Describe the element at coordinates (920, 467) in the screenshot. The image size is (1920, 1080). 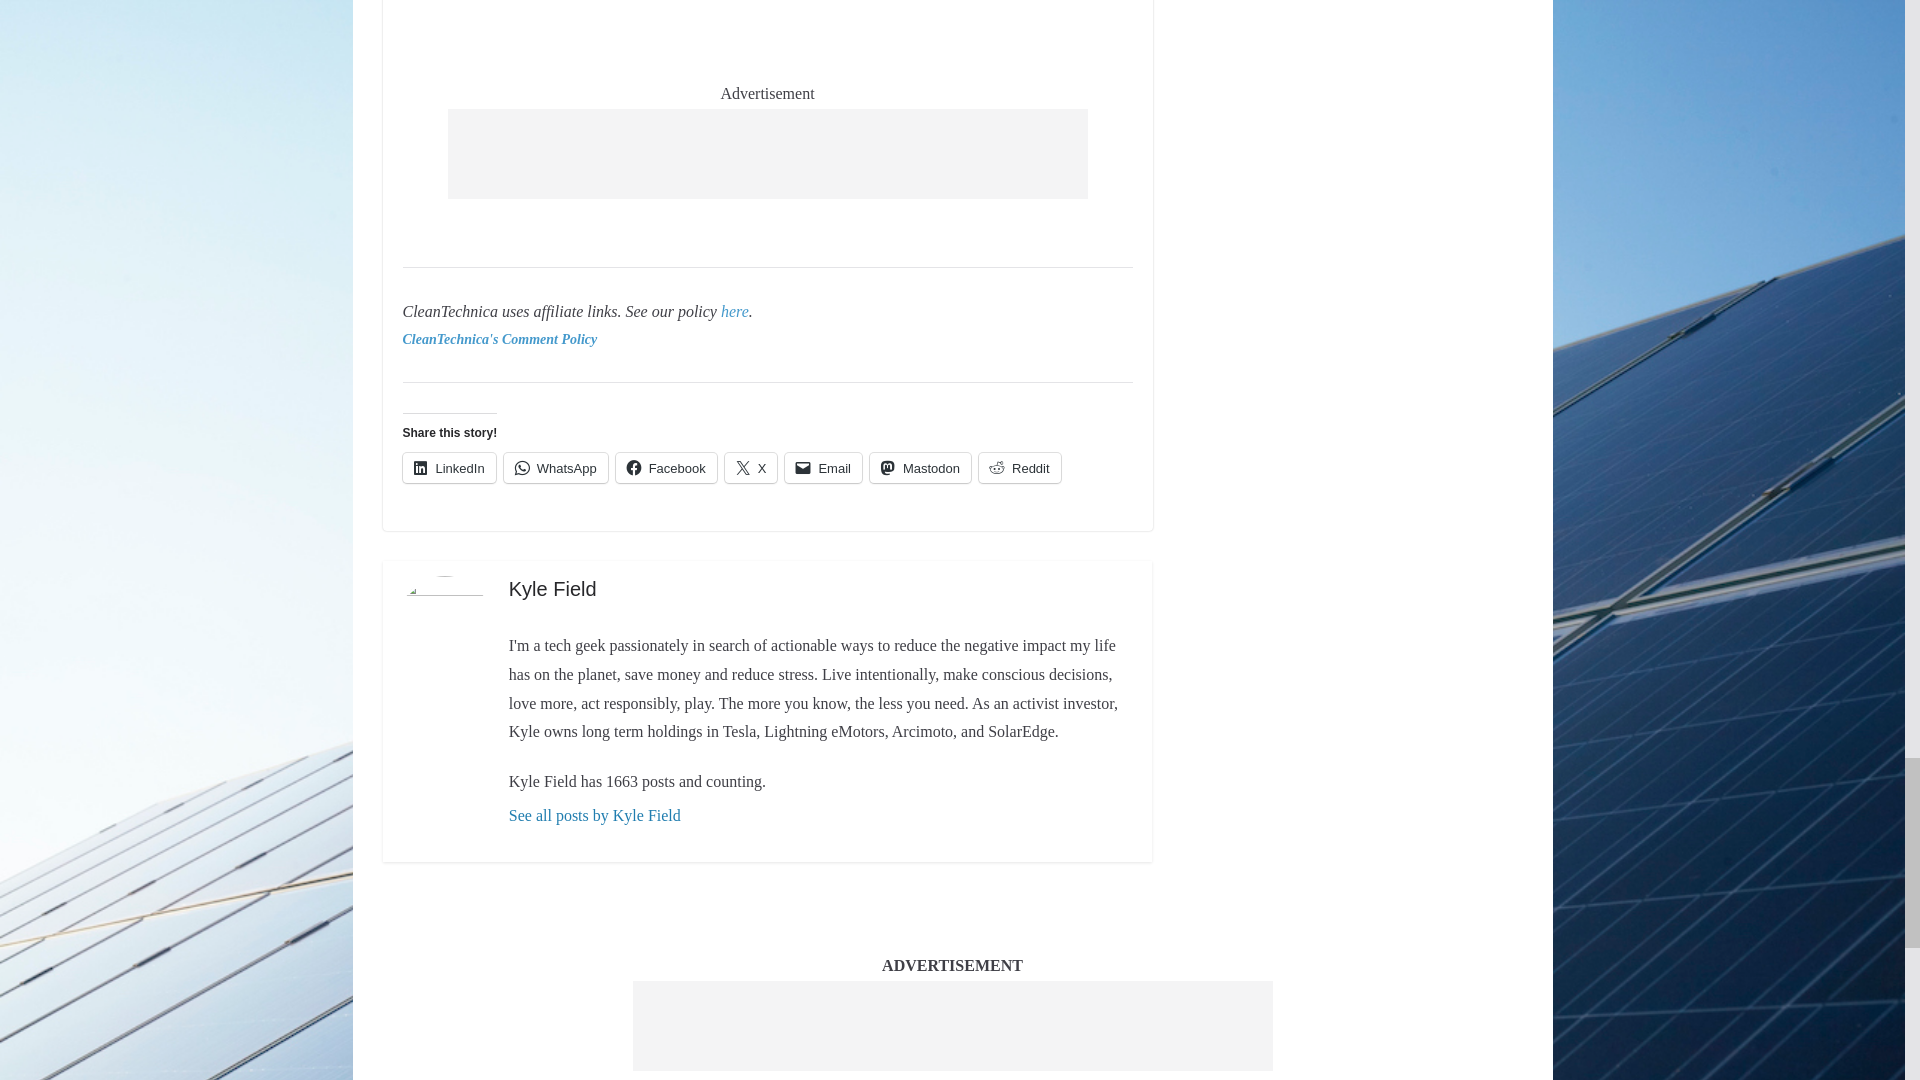
I see `Click to share on Mastodon` at that location.